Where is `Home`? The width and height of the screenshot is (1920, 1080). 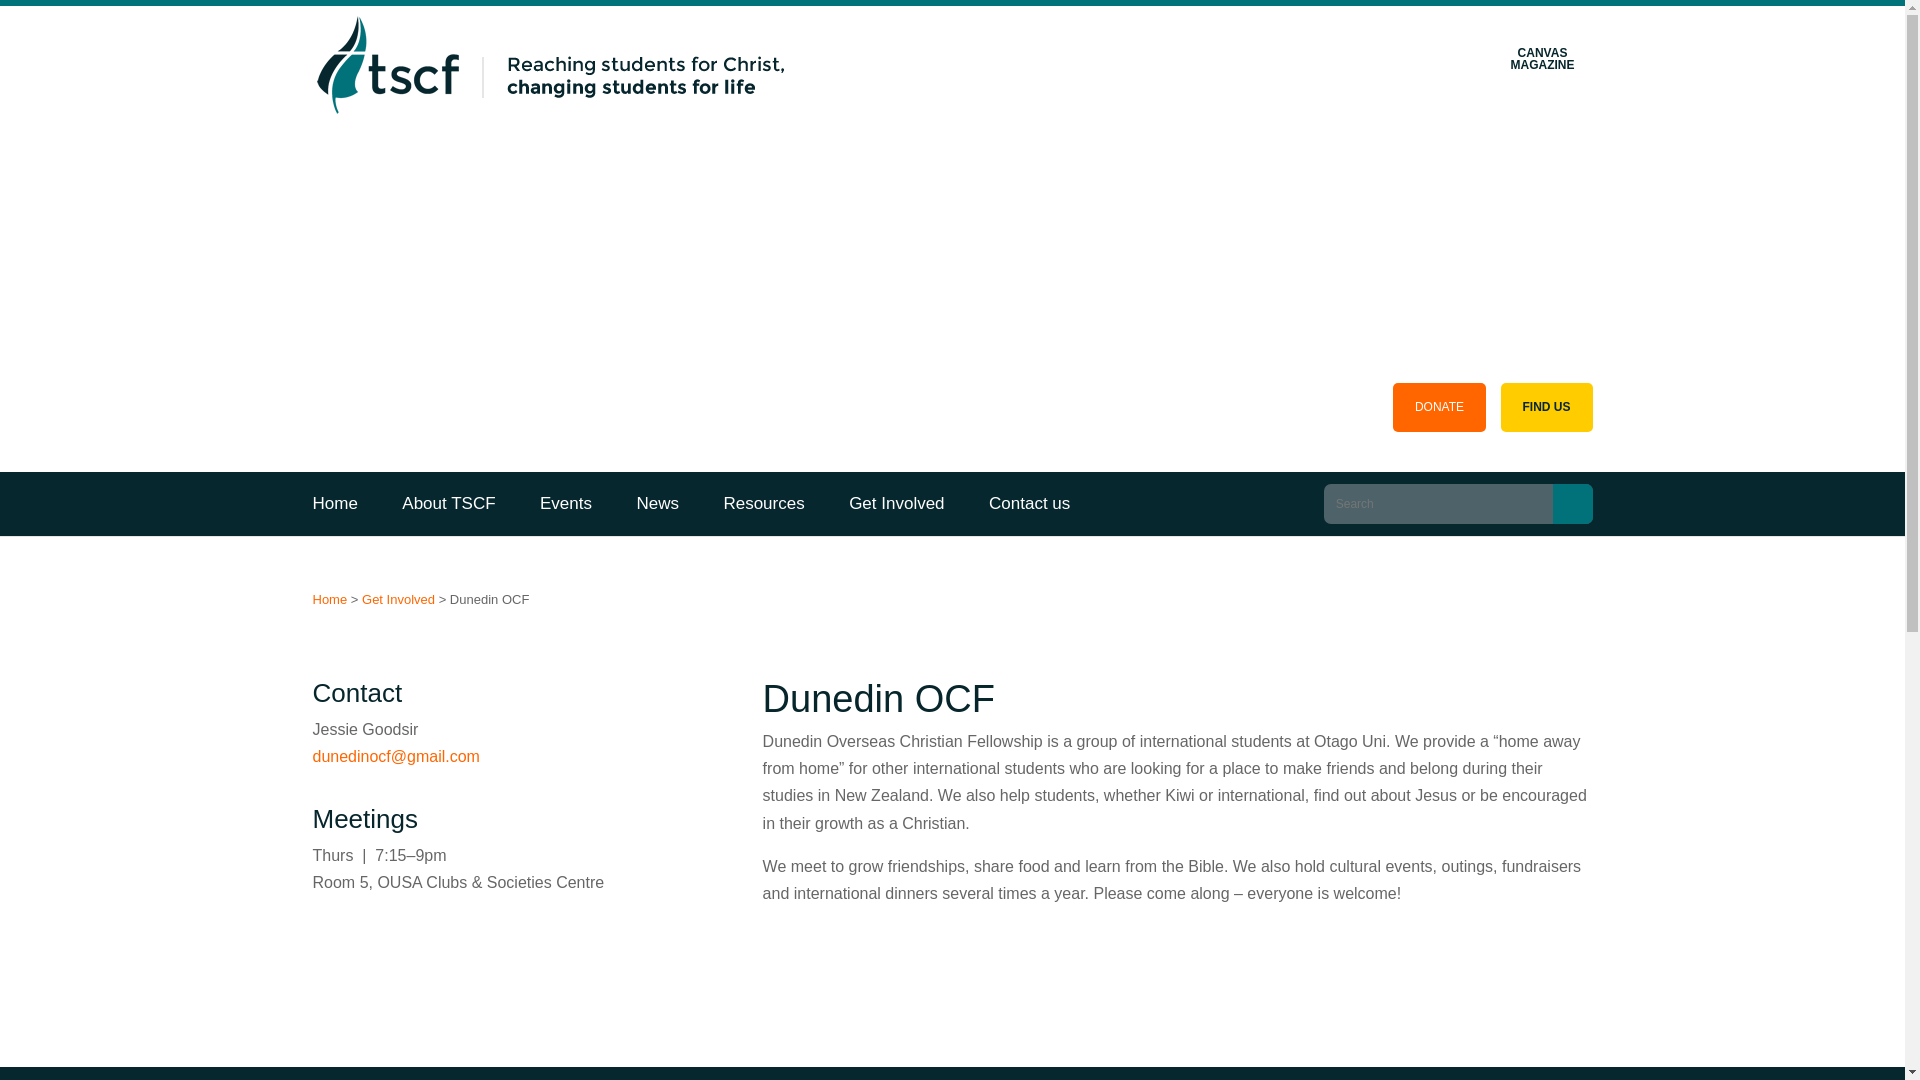
Home is located at coordinates (344, 503).